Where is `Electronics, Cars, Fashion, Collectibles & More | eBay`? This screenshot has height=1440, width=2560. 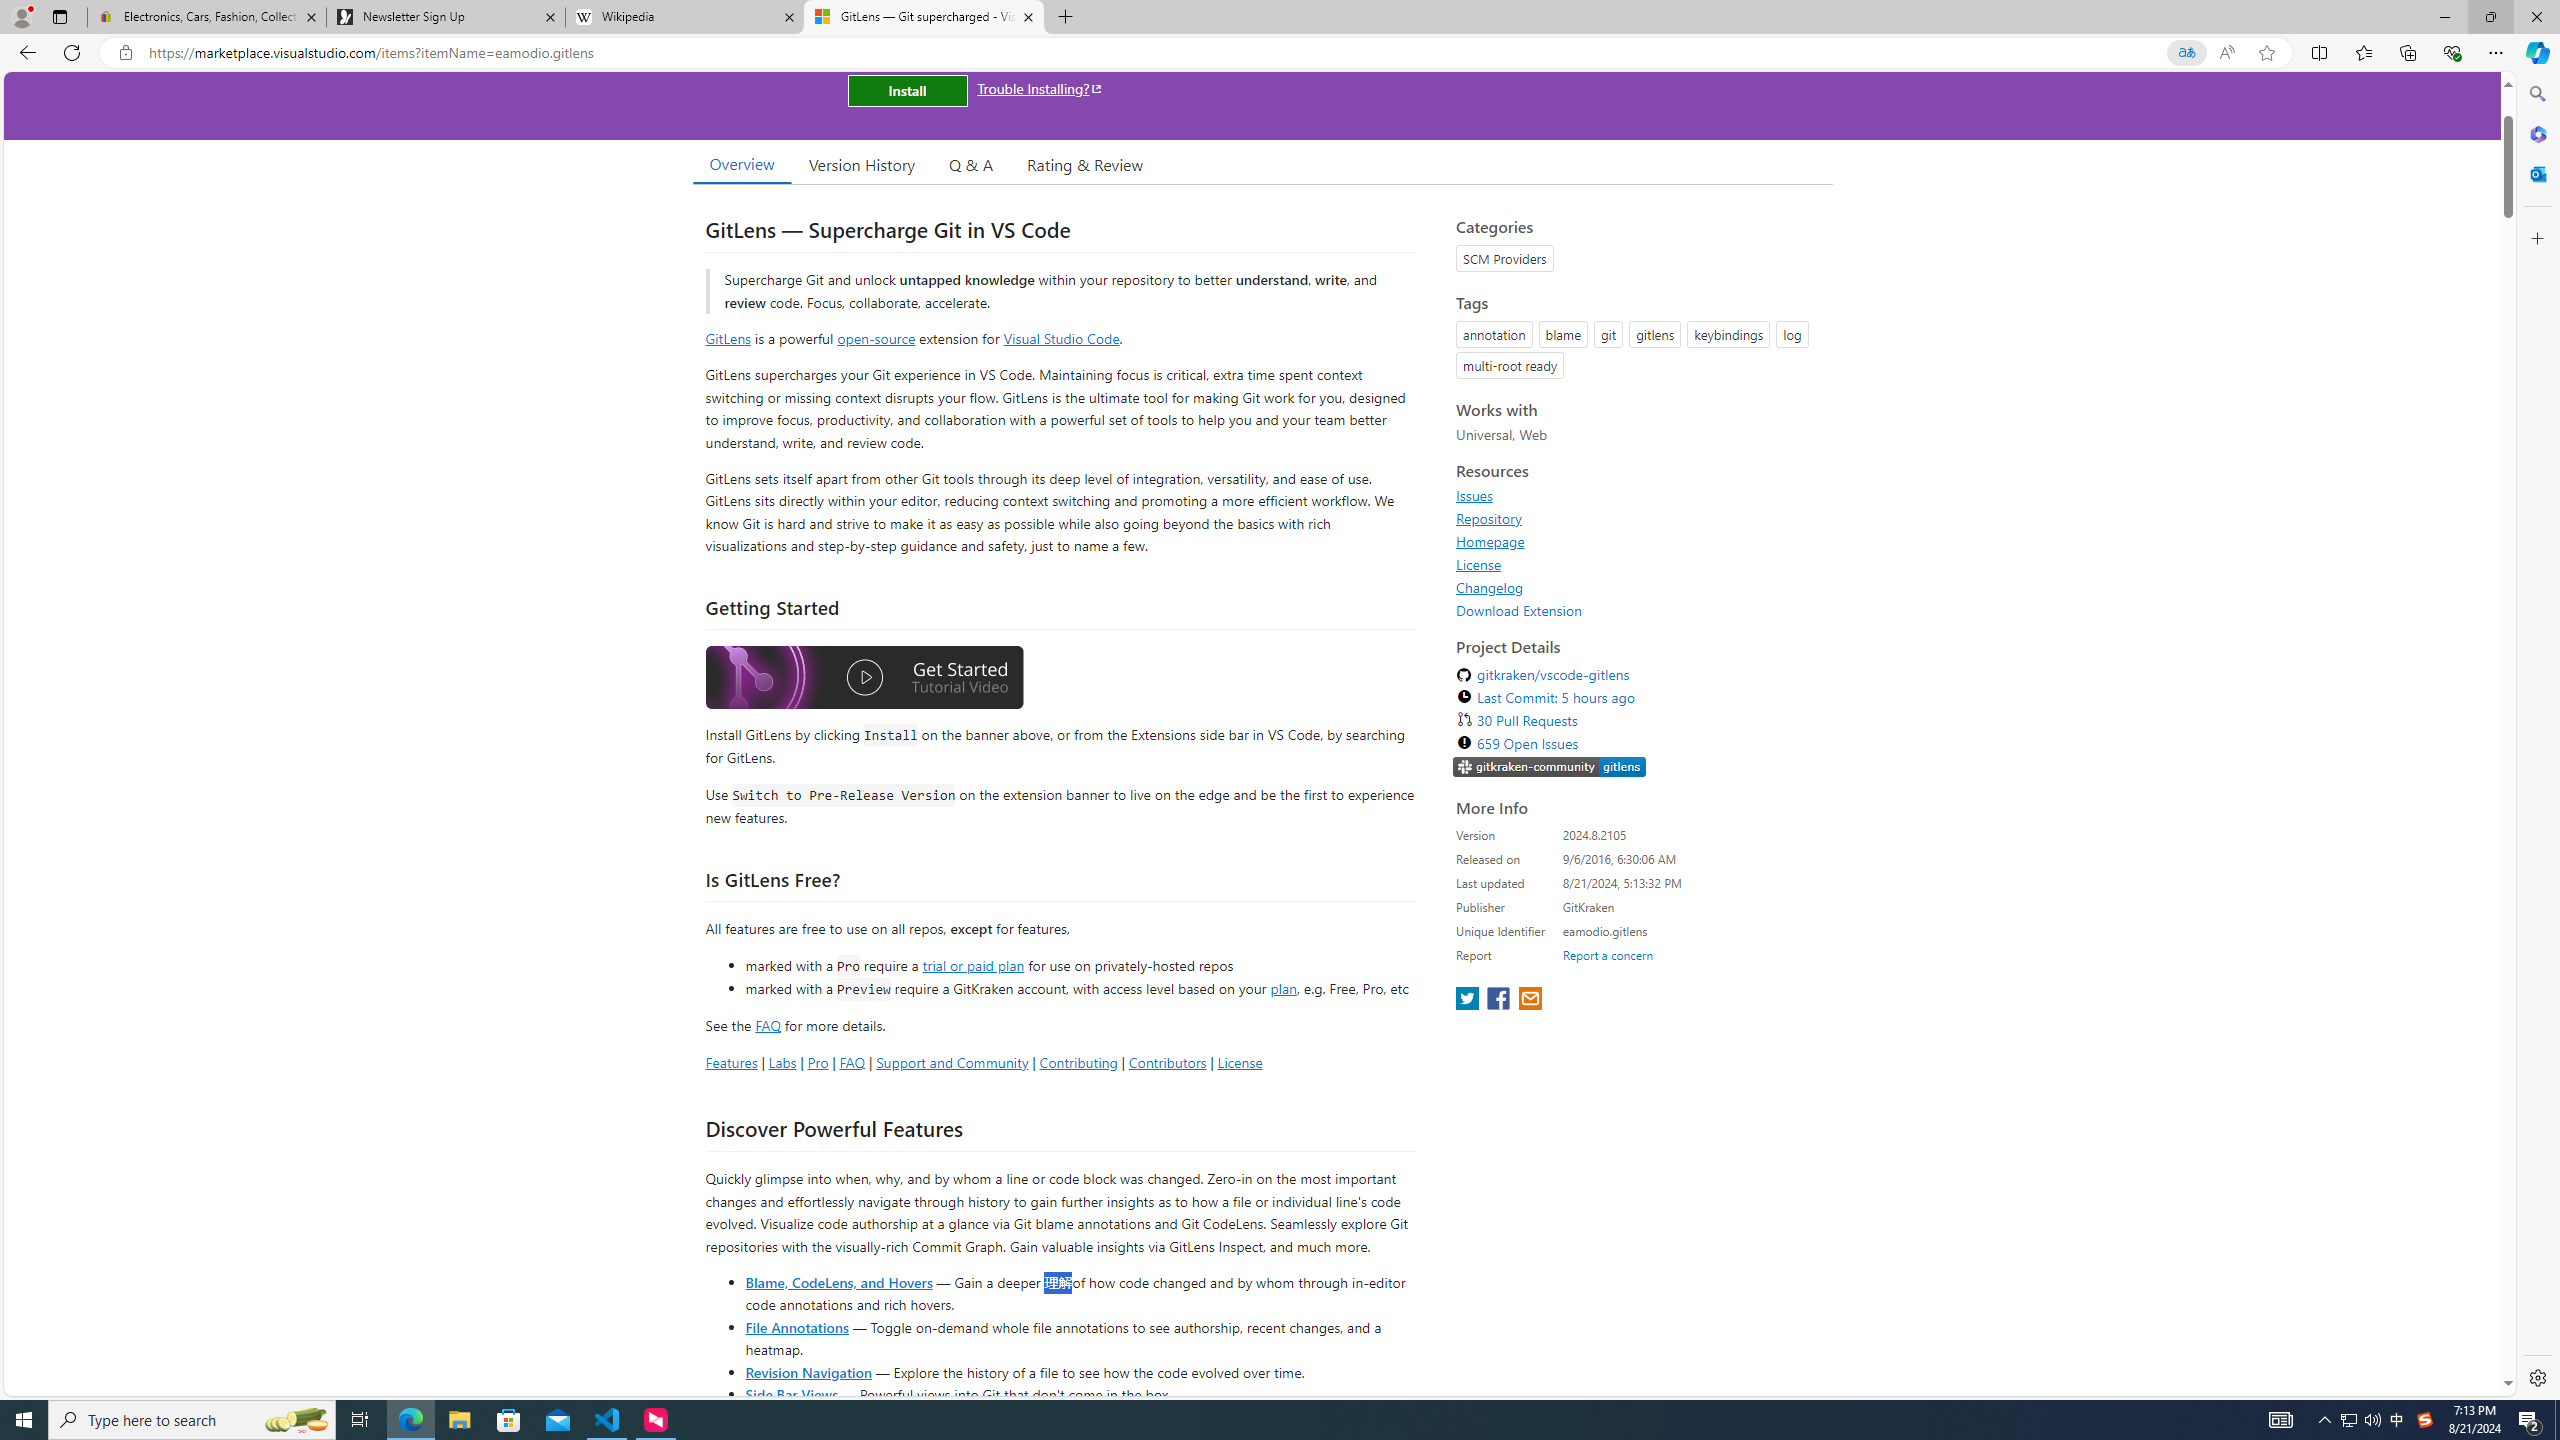 Electronics, Cars, Fashion, Collectibles & More | eBay is located at coordinates (207, 17).